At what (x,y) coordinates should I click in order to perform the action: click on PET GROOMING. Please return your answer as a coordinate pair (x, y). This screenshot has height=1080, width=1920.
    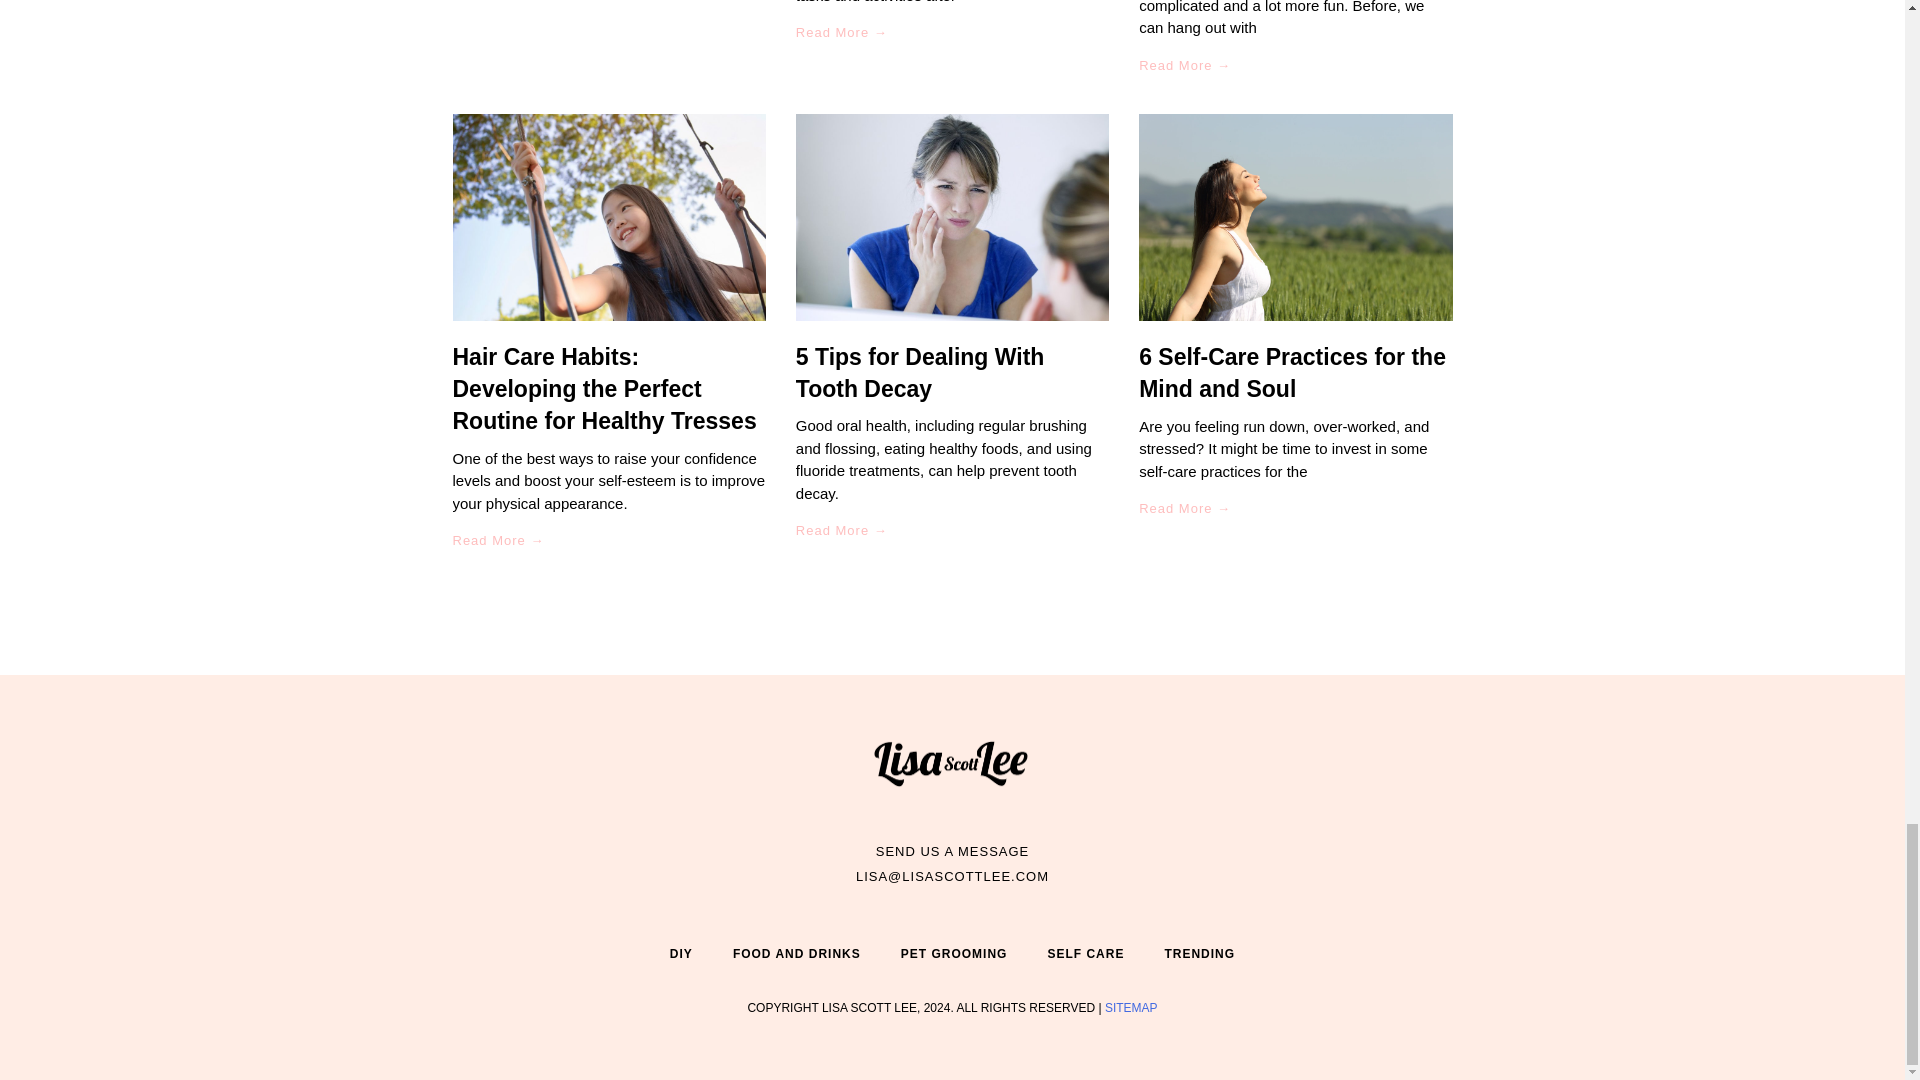
    Looking at the image, I should click on (954, 954).